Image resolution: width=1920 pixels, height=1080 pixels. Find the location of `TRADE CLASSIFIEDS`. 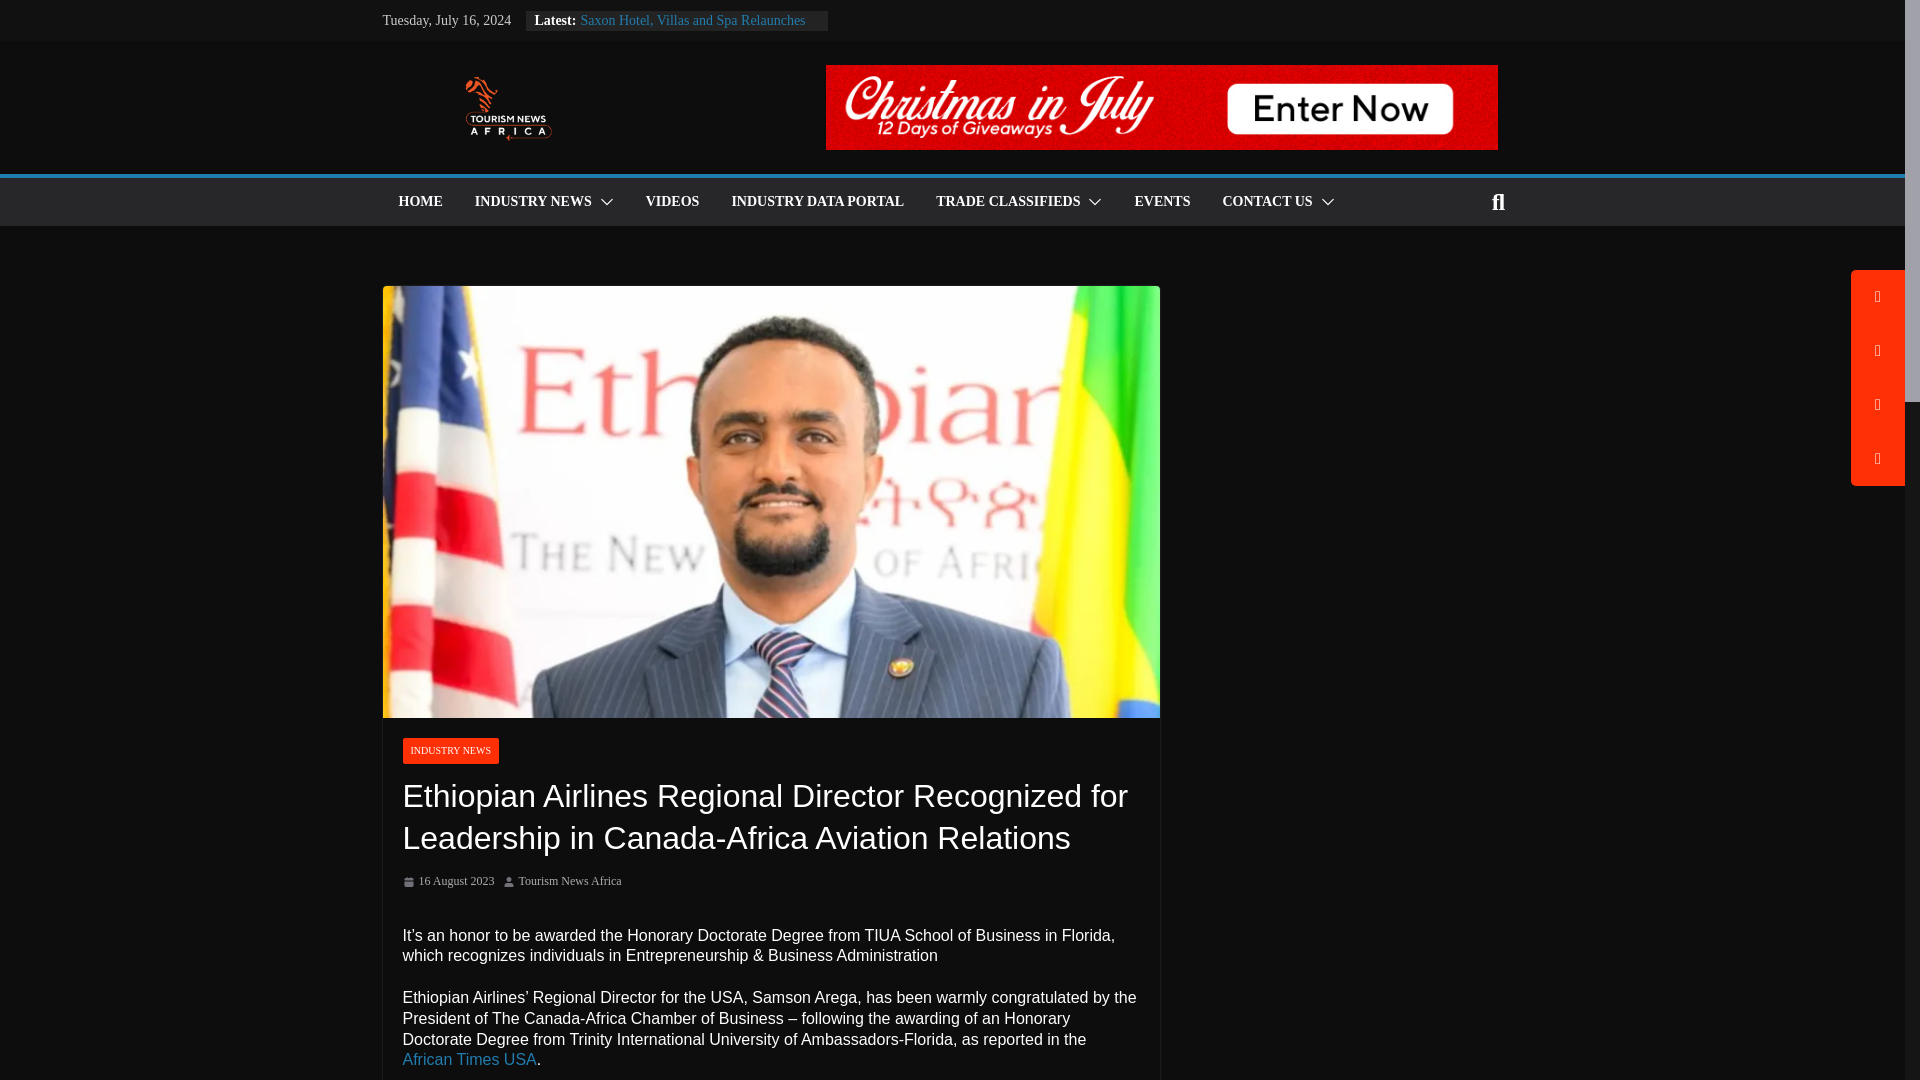

TRADE CLASSIFIEDS is located at coordinates (1008, 202).